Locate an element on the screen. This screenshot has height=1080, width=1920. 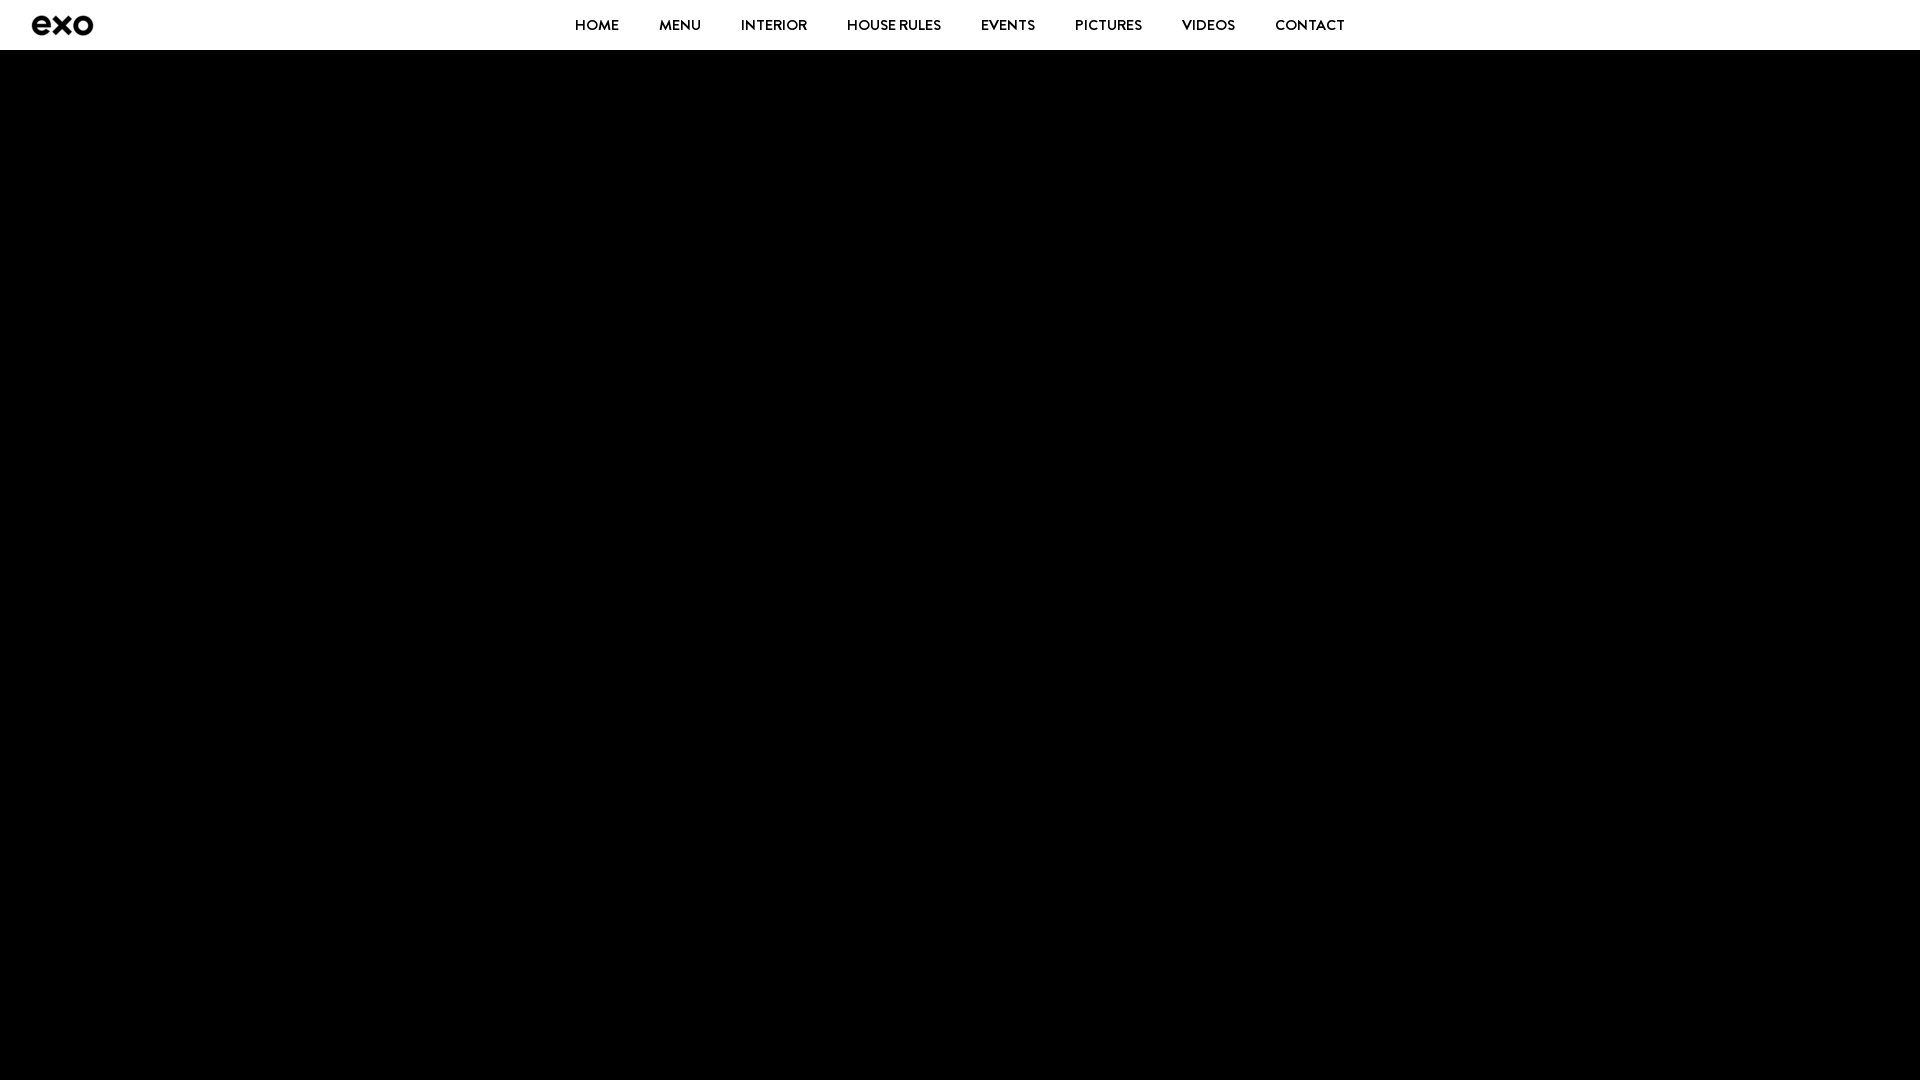
EVENTS is located at coordinates (1008, 25).